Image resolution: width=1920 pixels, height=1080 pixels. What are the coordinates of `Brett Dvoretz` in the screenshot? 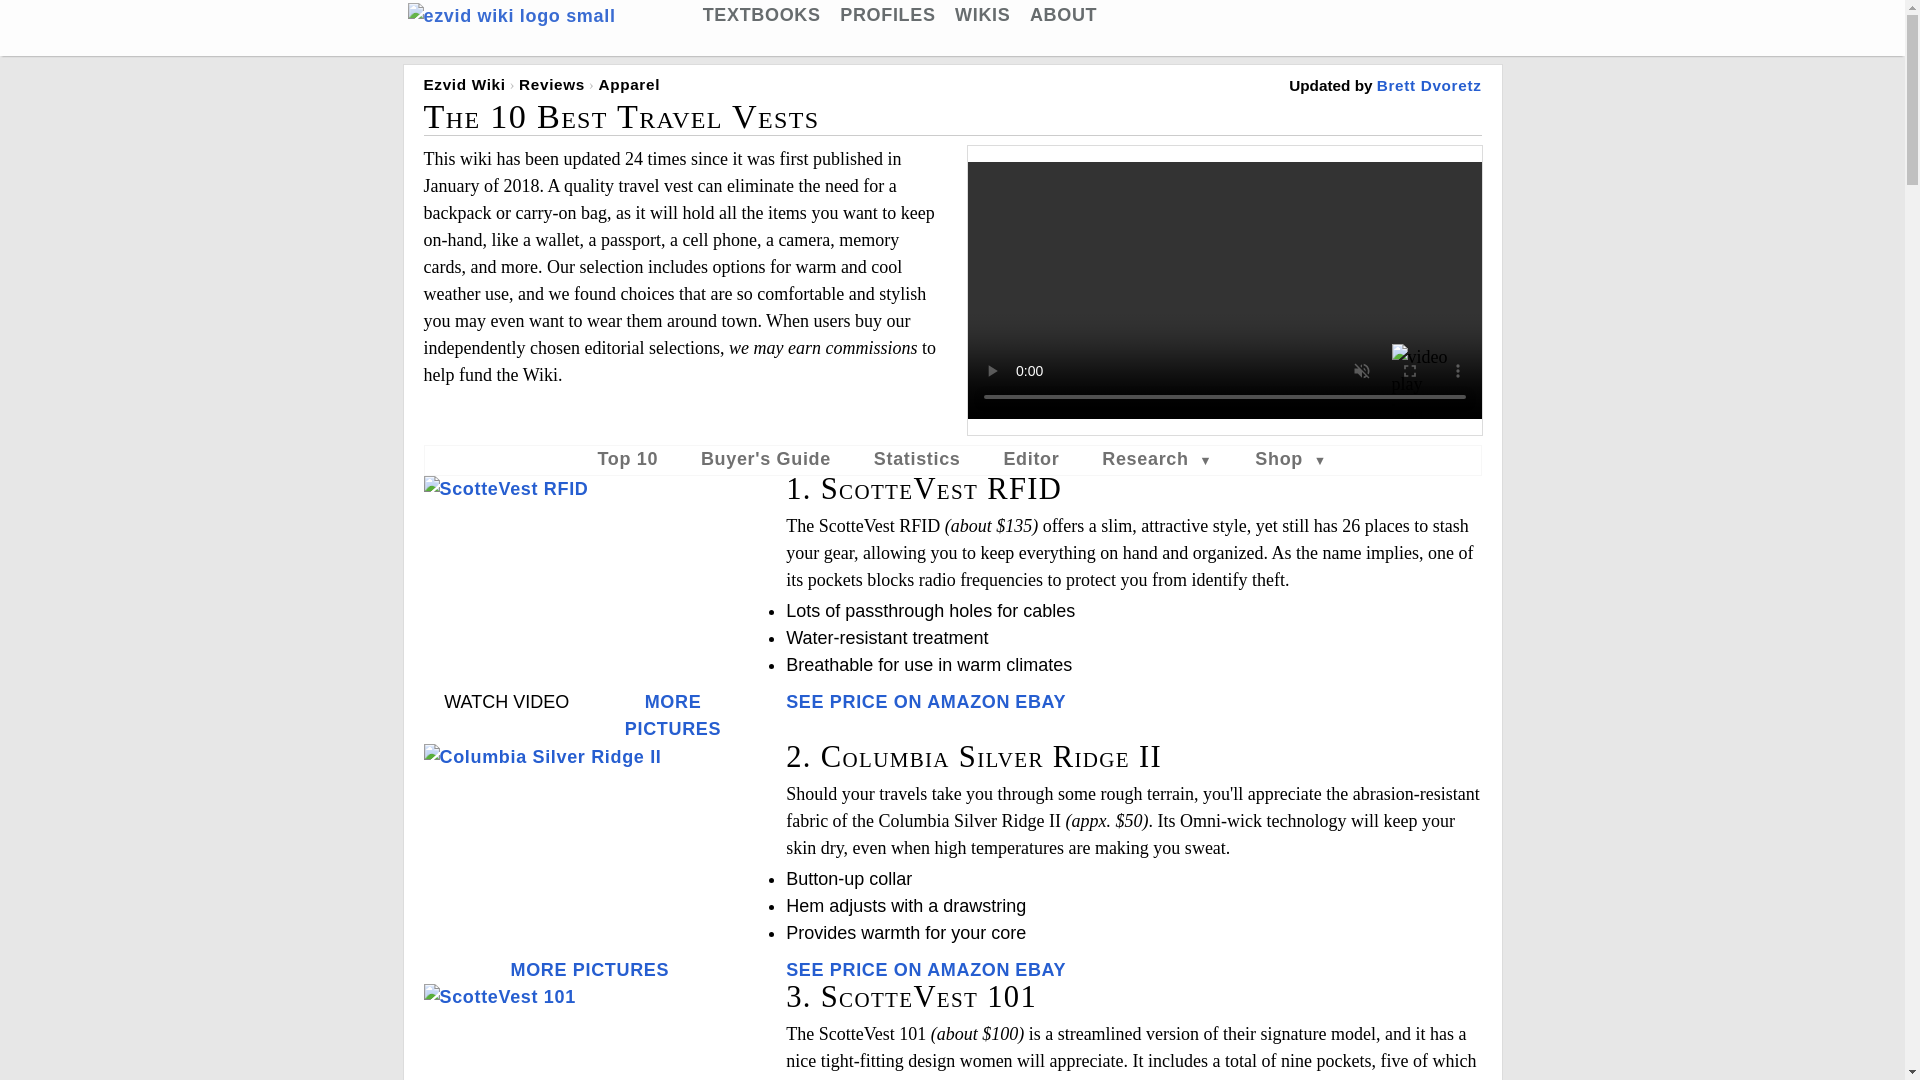 It's located at (1429, 84).